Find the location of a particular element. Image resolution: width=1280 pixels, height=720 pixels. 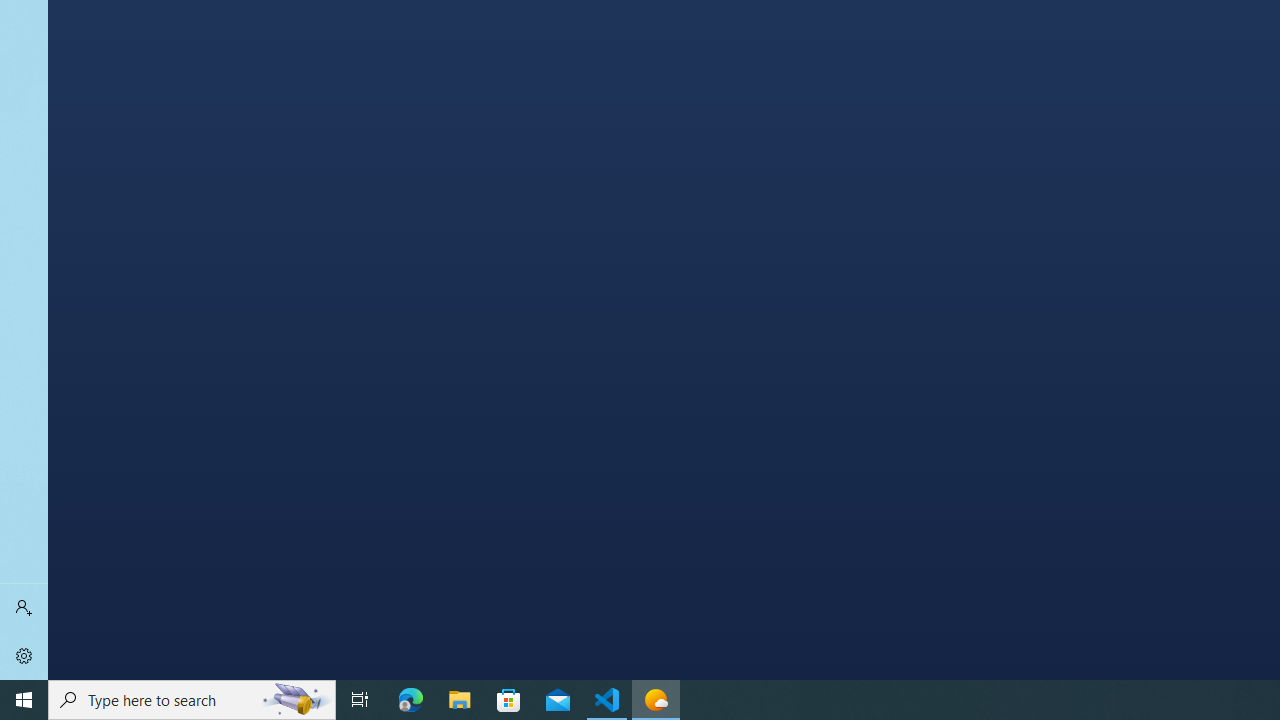

Weather - 1 running window is located at coordinates (656, 700).